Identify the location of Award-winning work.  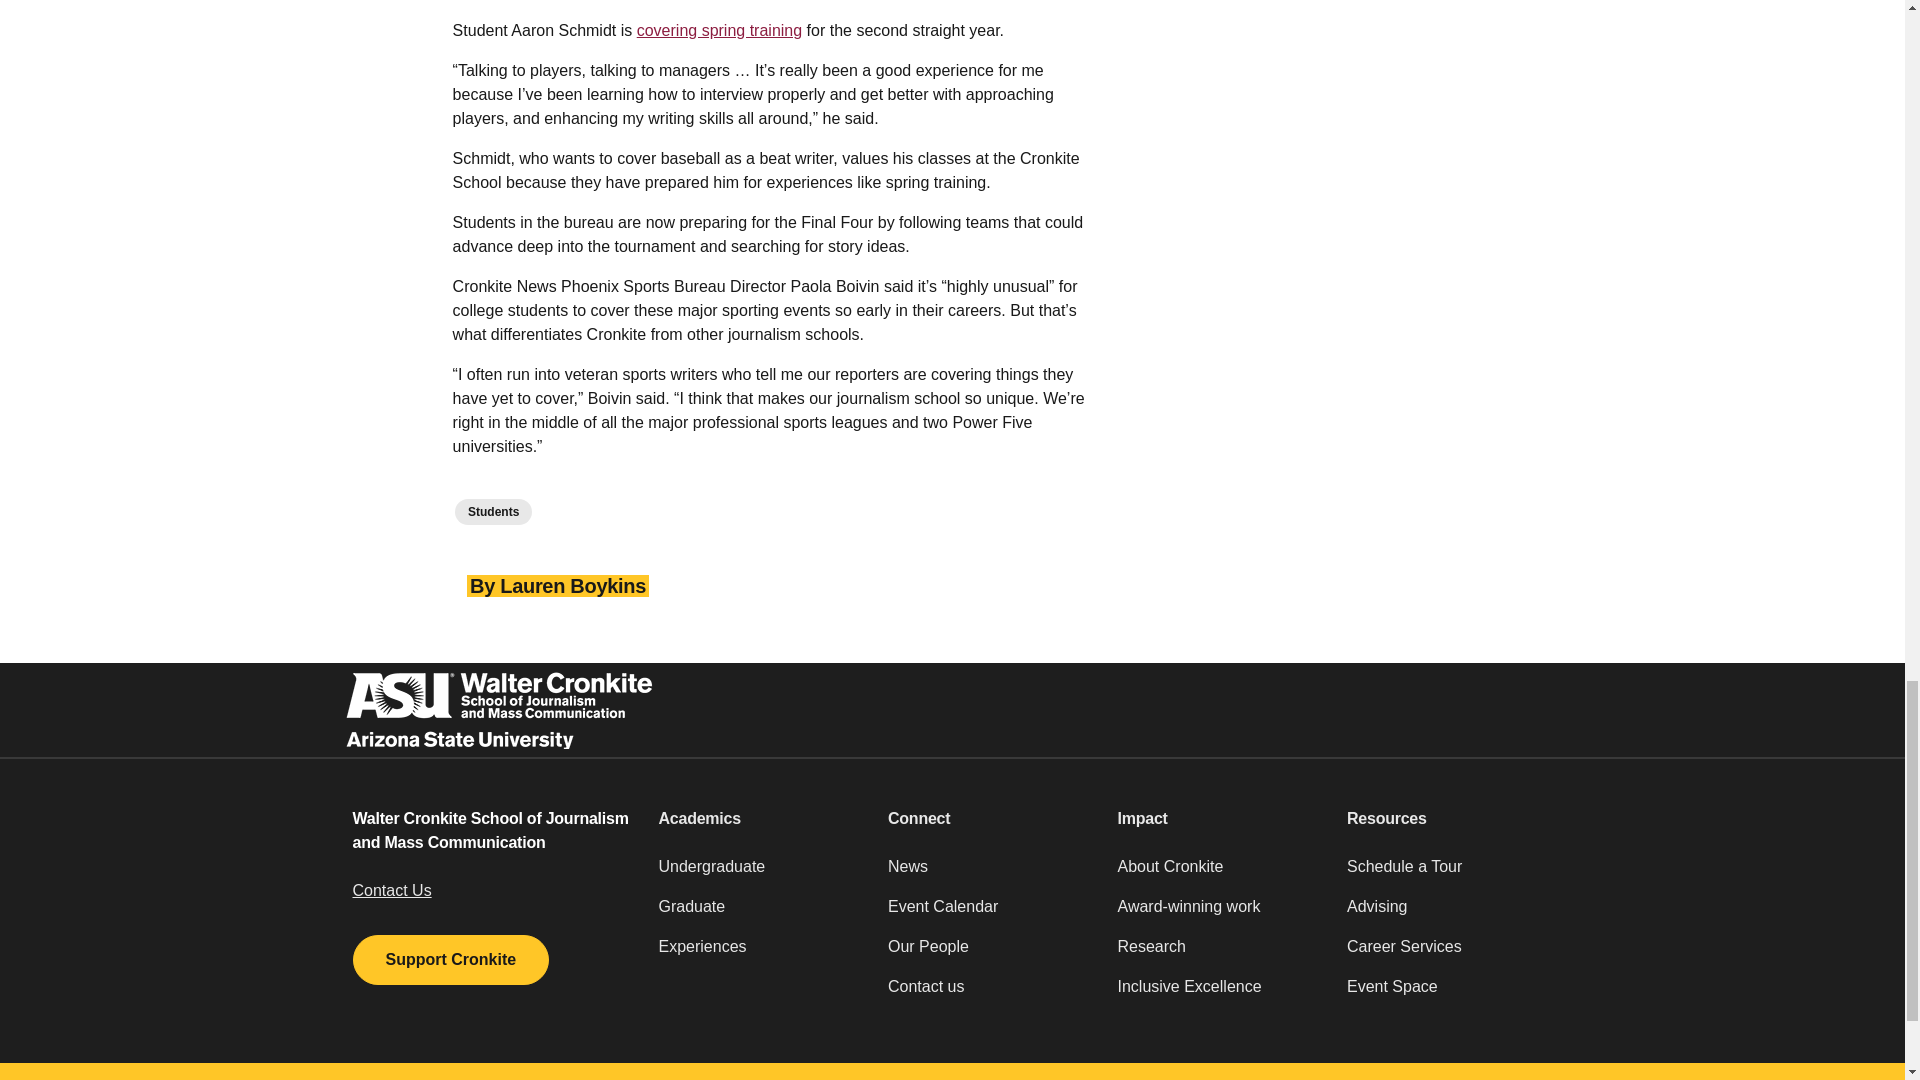
(1220, 915).